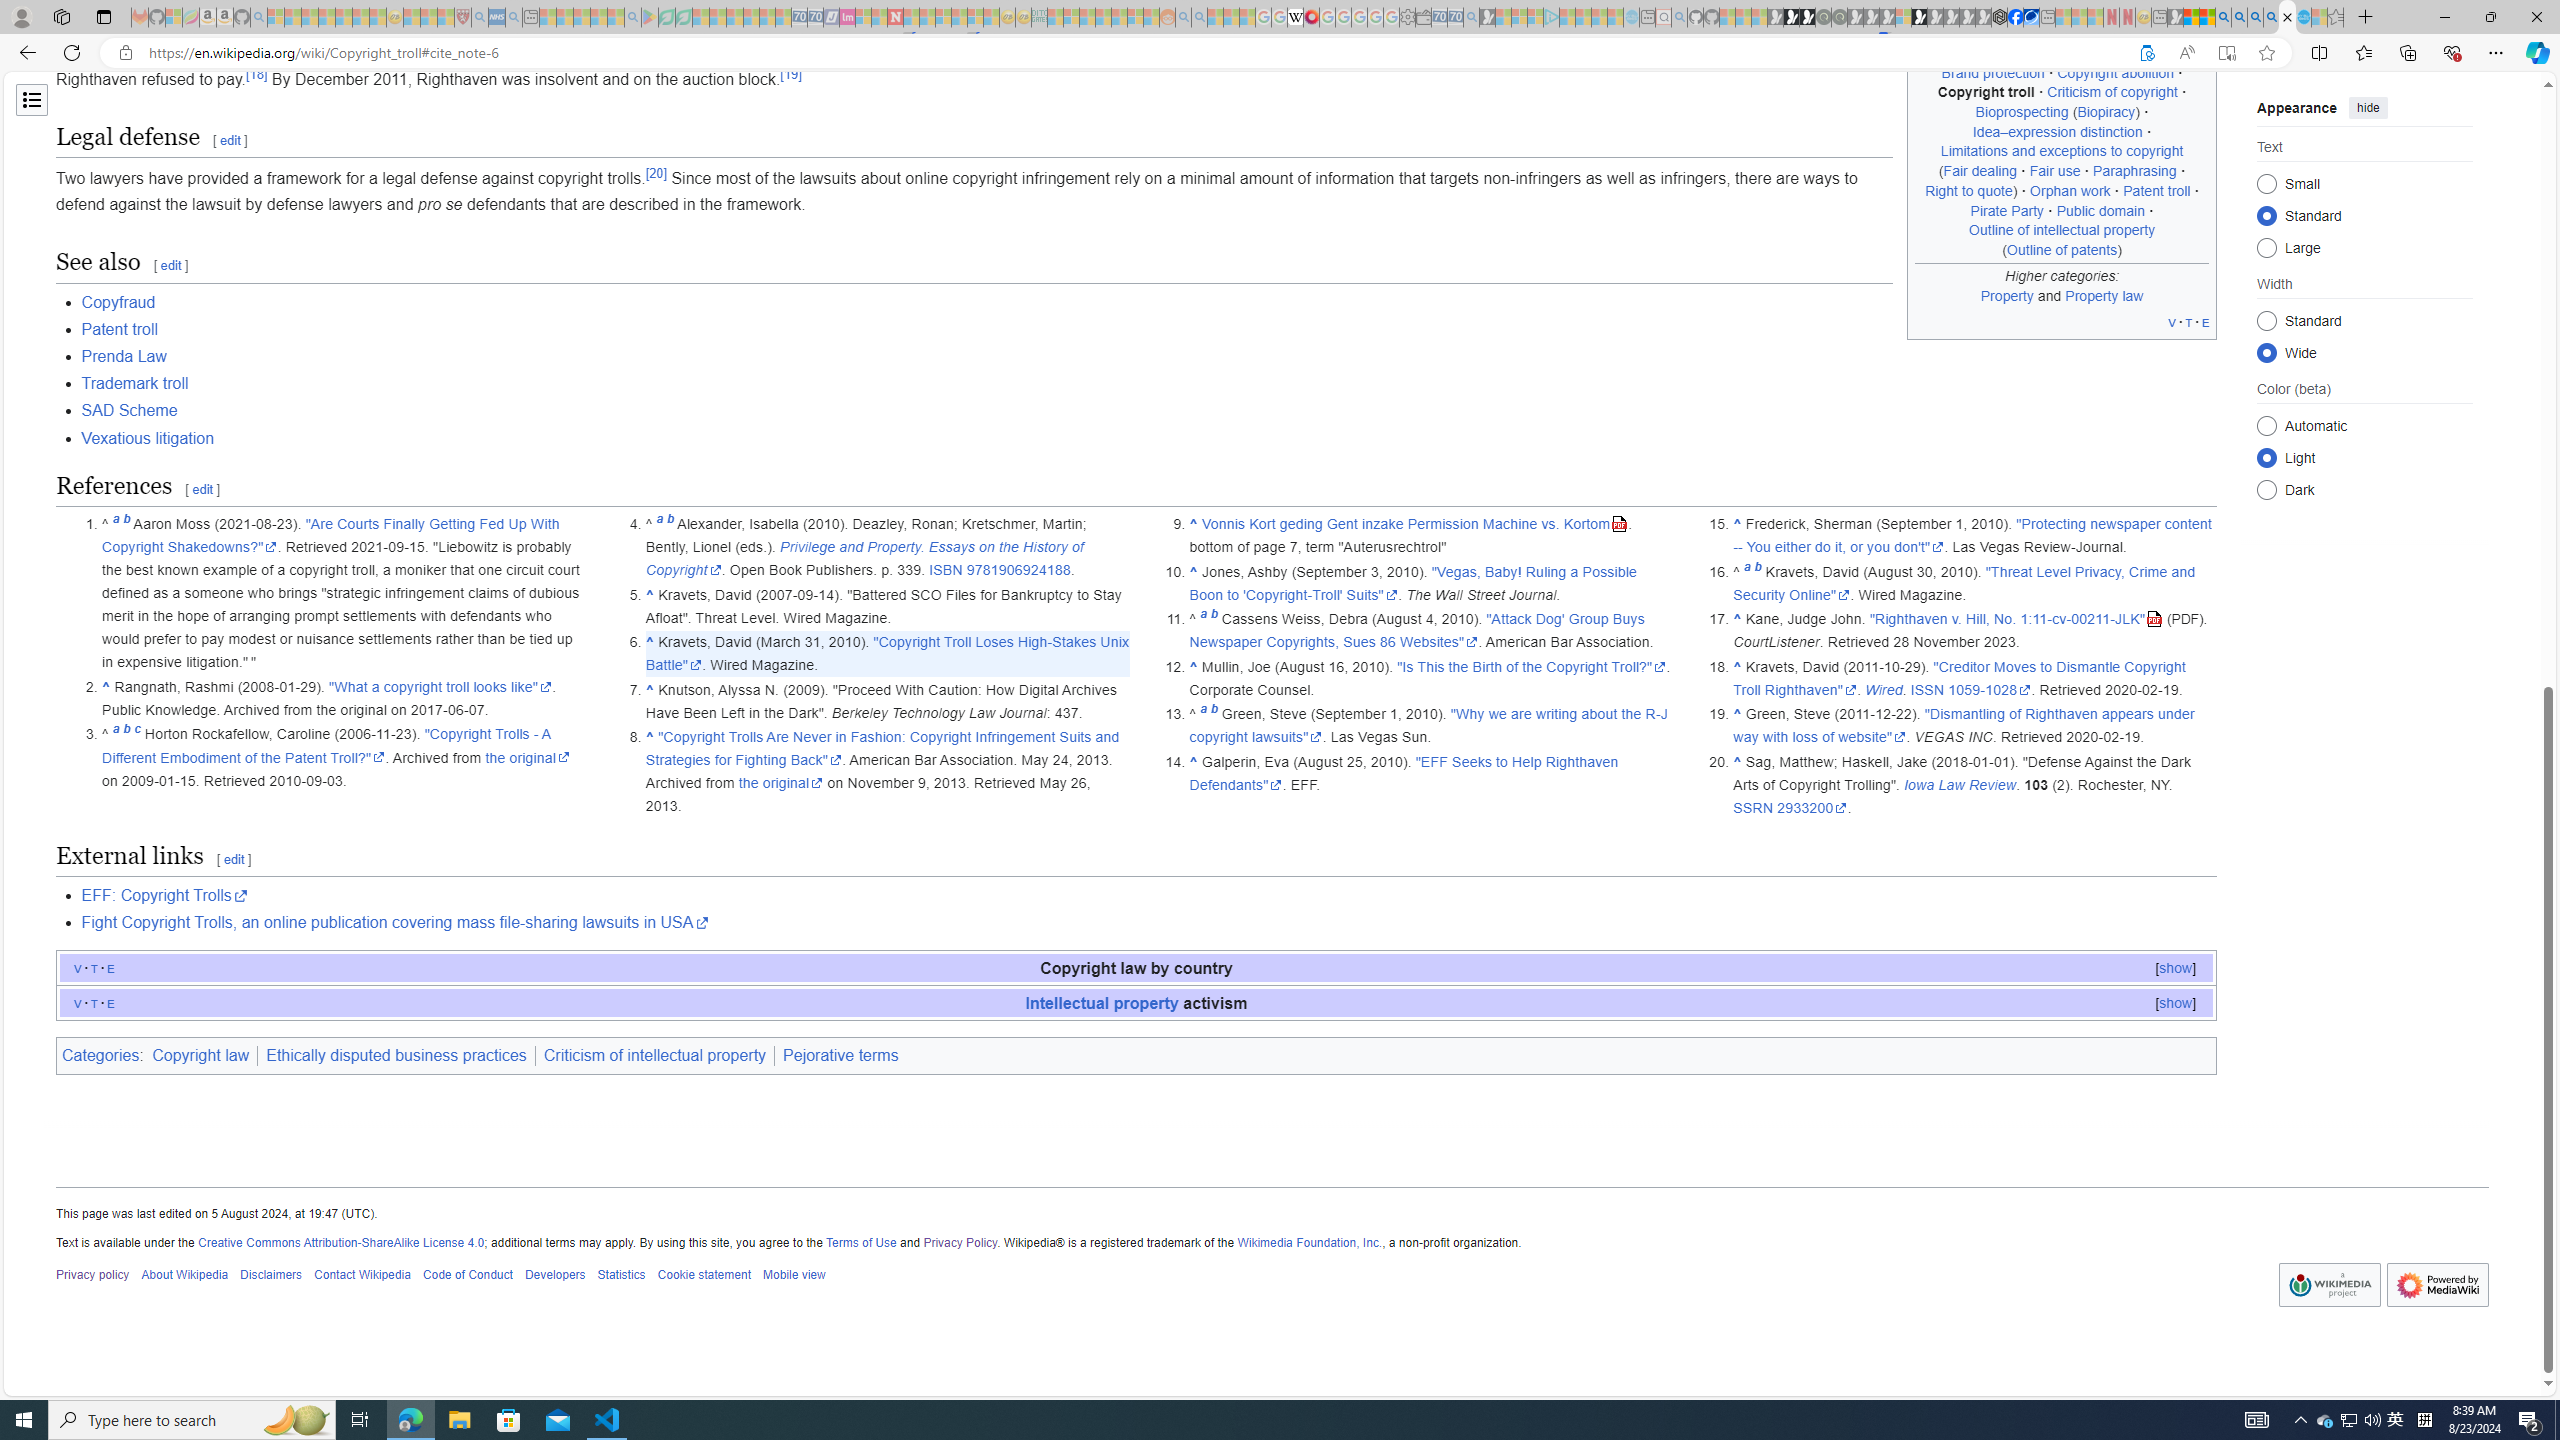 The width and height of the screenshot is (2560, 1440). Describe the element at coordinates (860, 1242) in the screenshot. I see `Terms of Use` at that location.